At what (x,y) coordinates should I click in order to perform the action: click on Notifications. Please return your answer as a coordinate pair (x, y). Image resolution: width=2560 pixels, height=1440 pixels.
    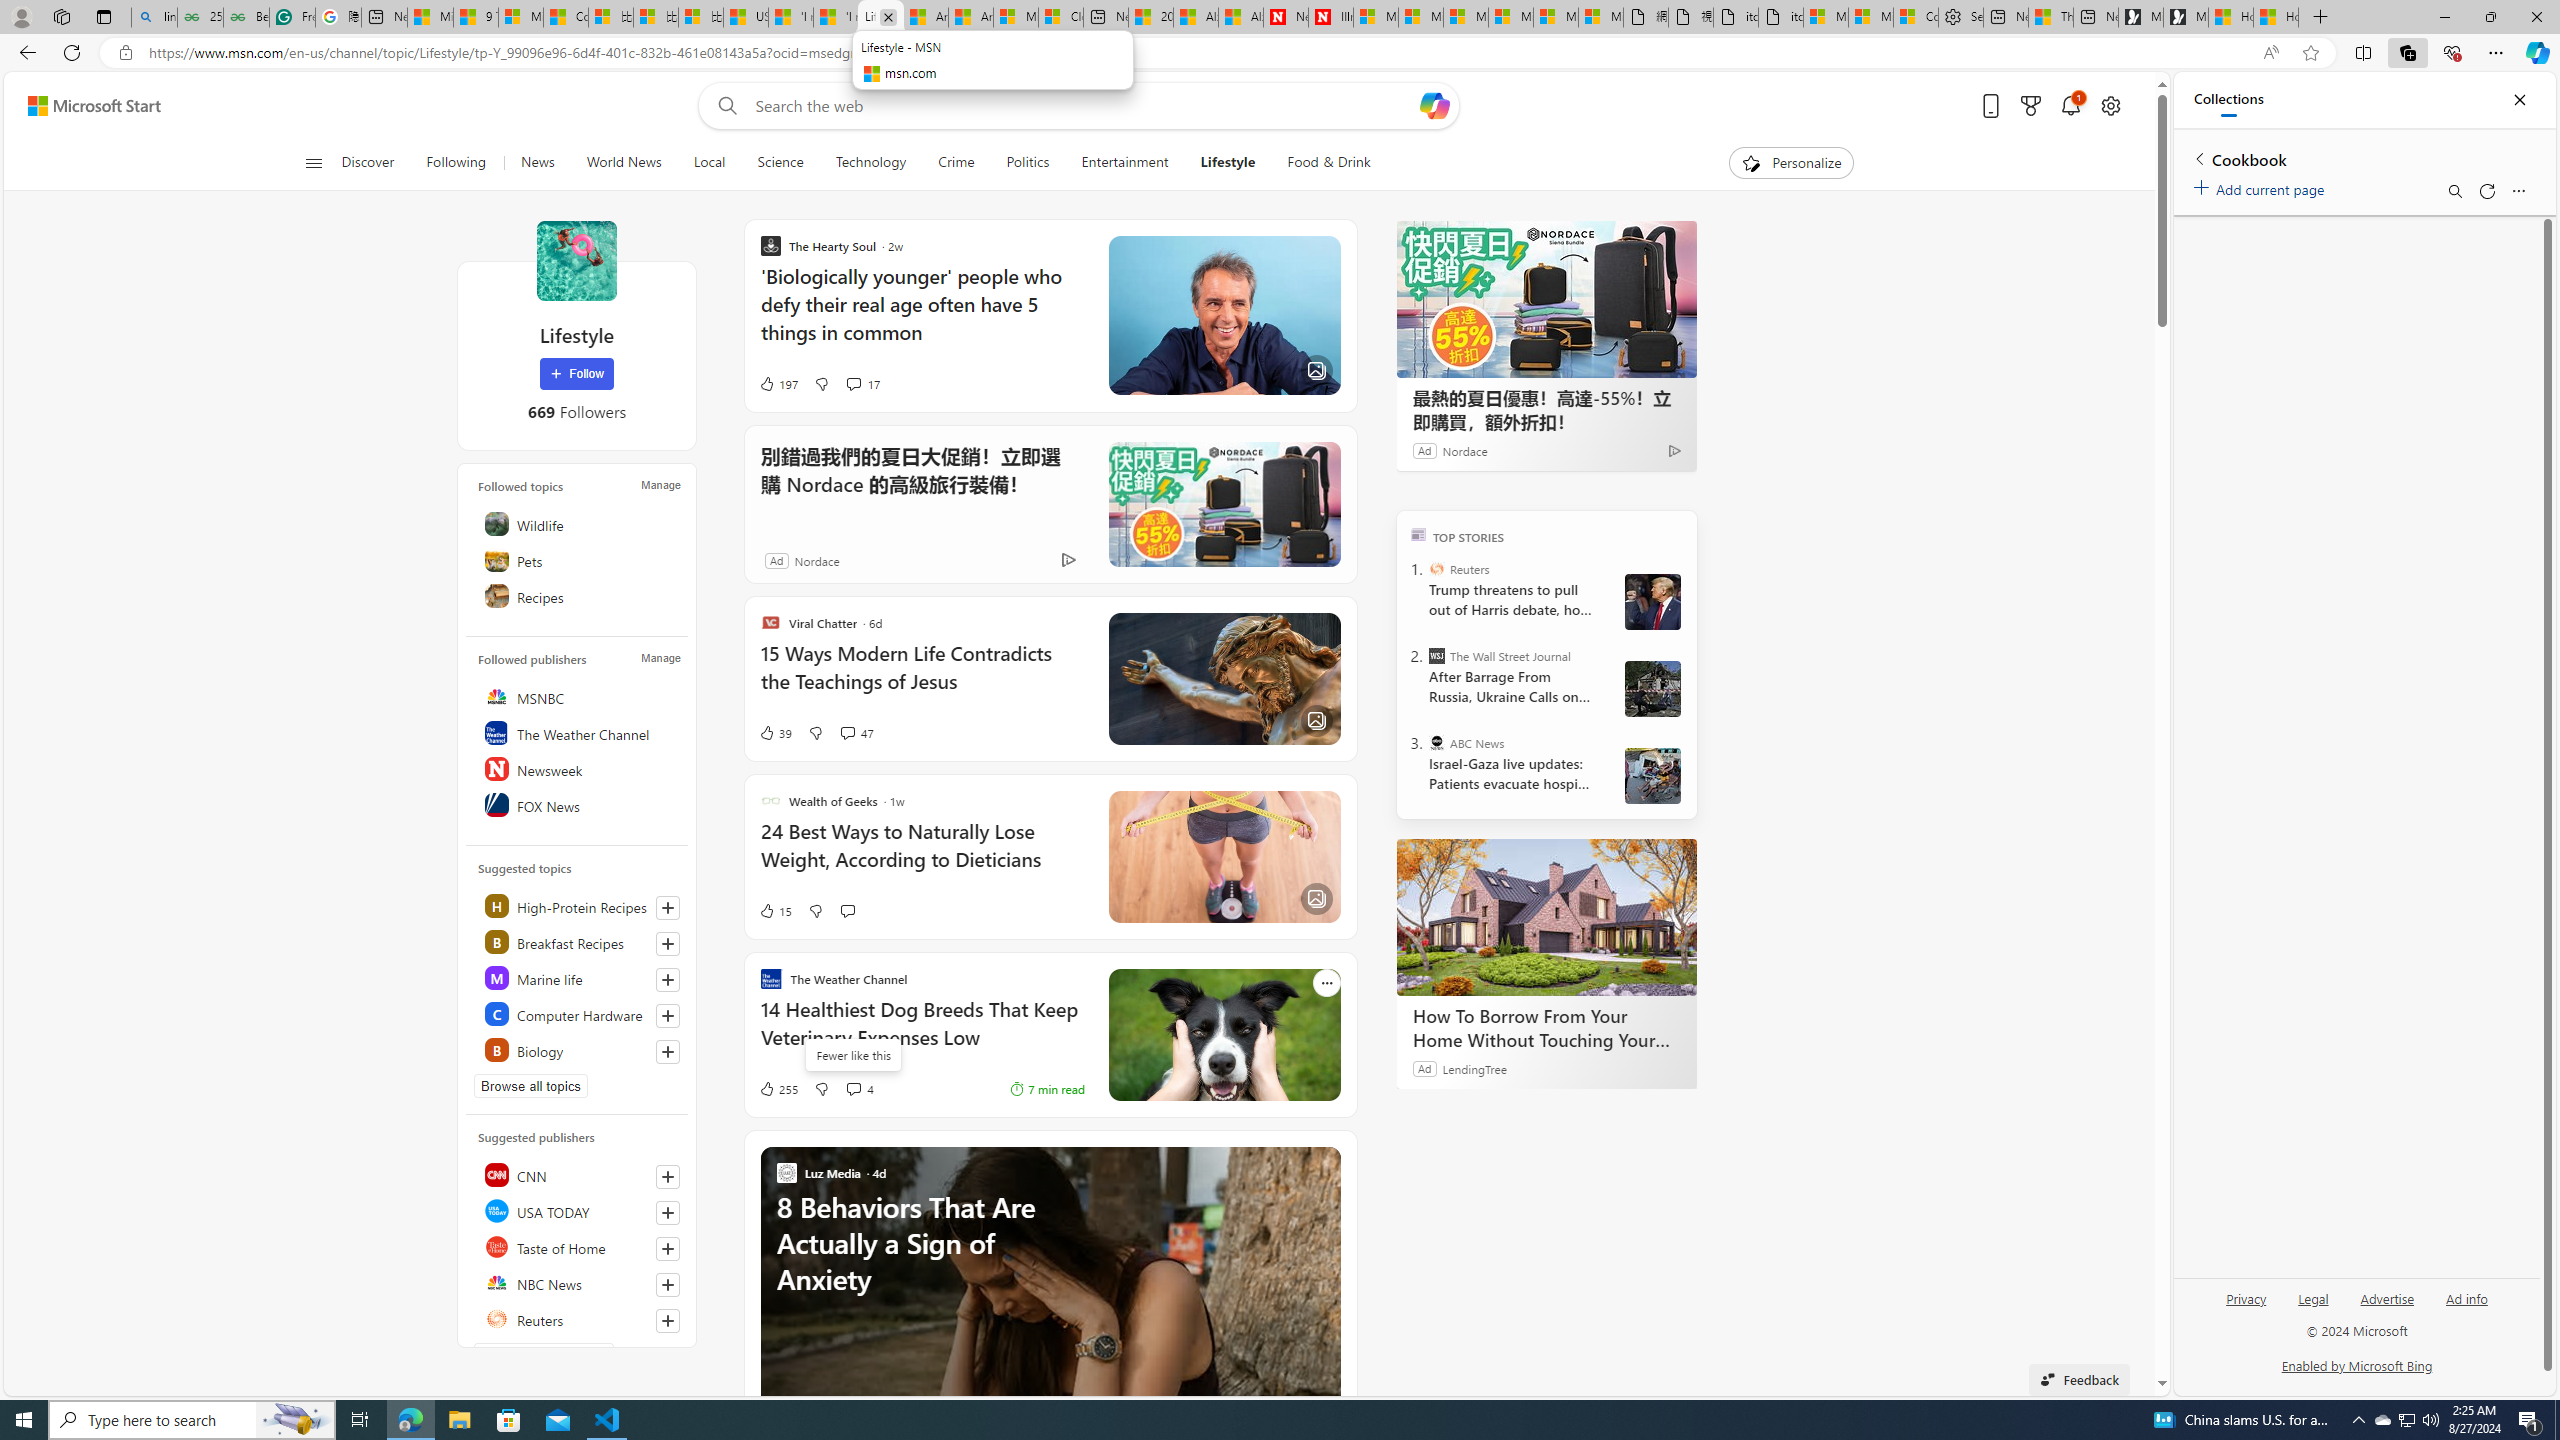
    Looking at the image, I should click on (2070, 106).